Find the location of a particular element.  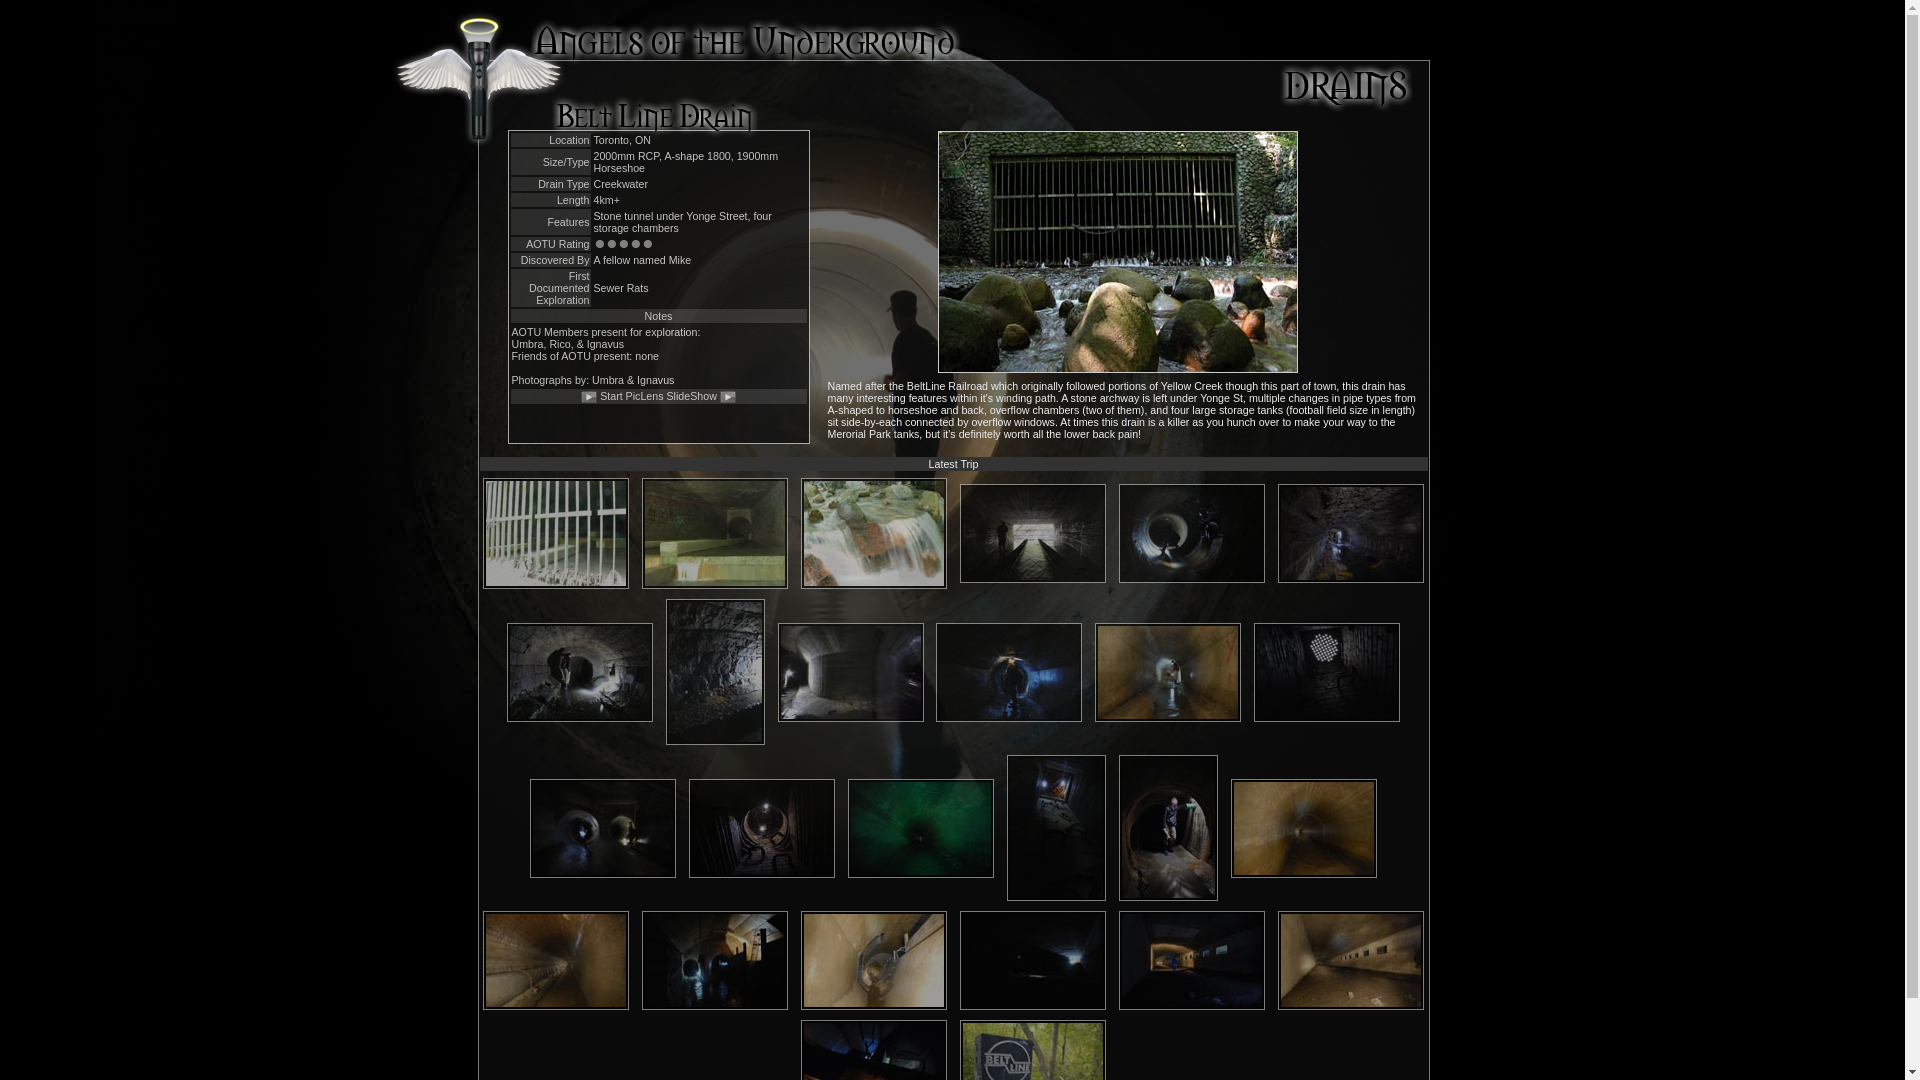

Inside the outfall  is located at coordinates (1033, 532).